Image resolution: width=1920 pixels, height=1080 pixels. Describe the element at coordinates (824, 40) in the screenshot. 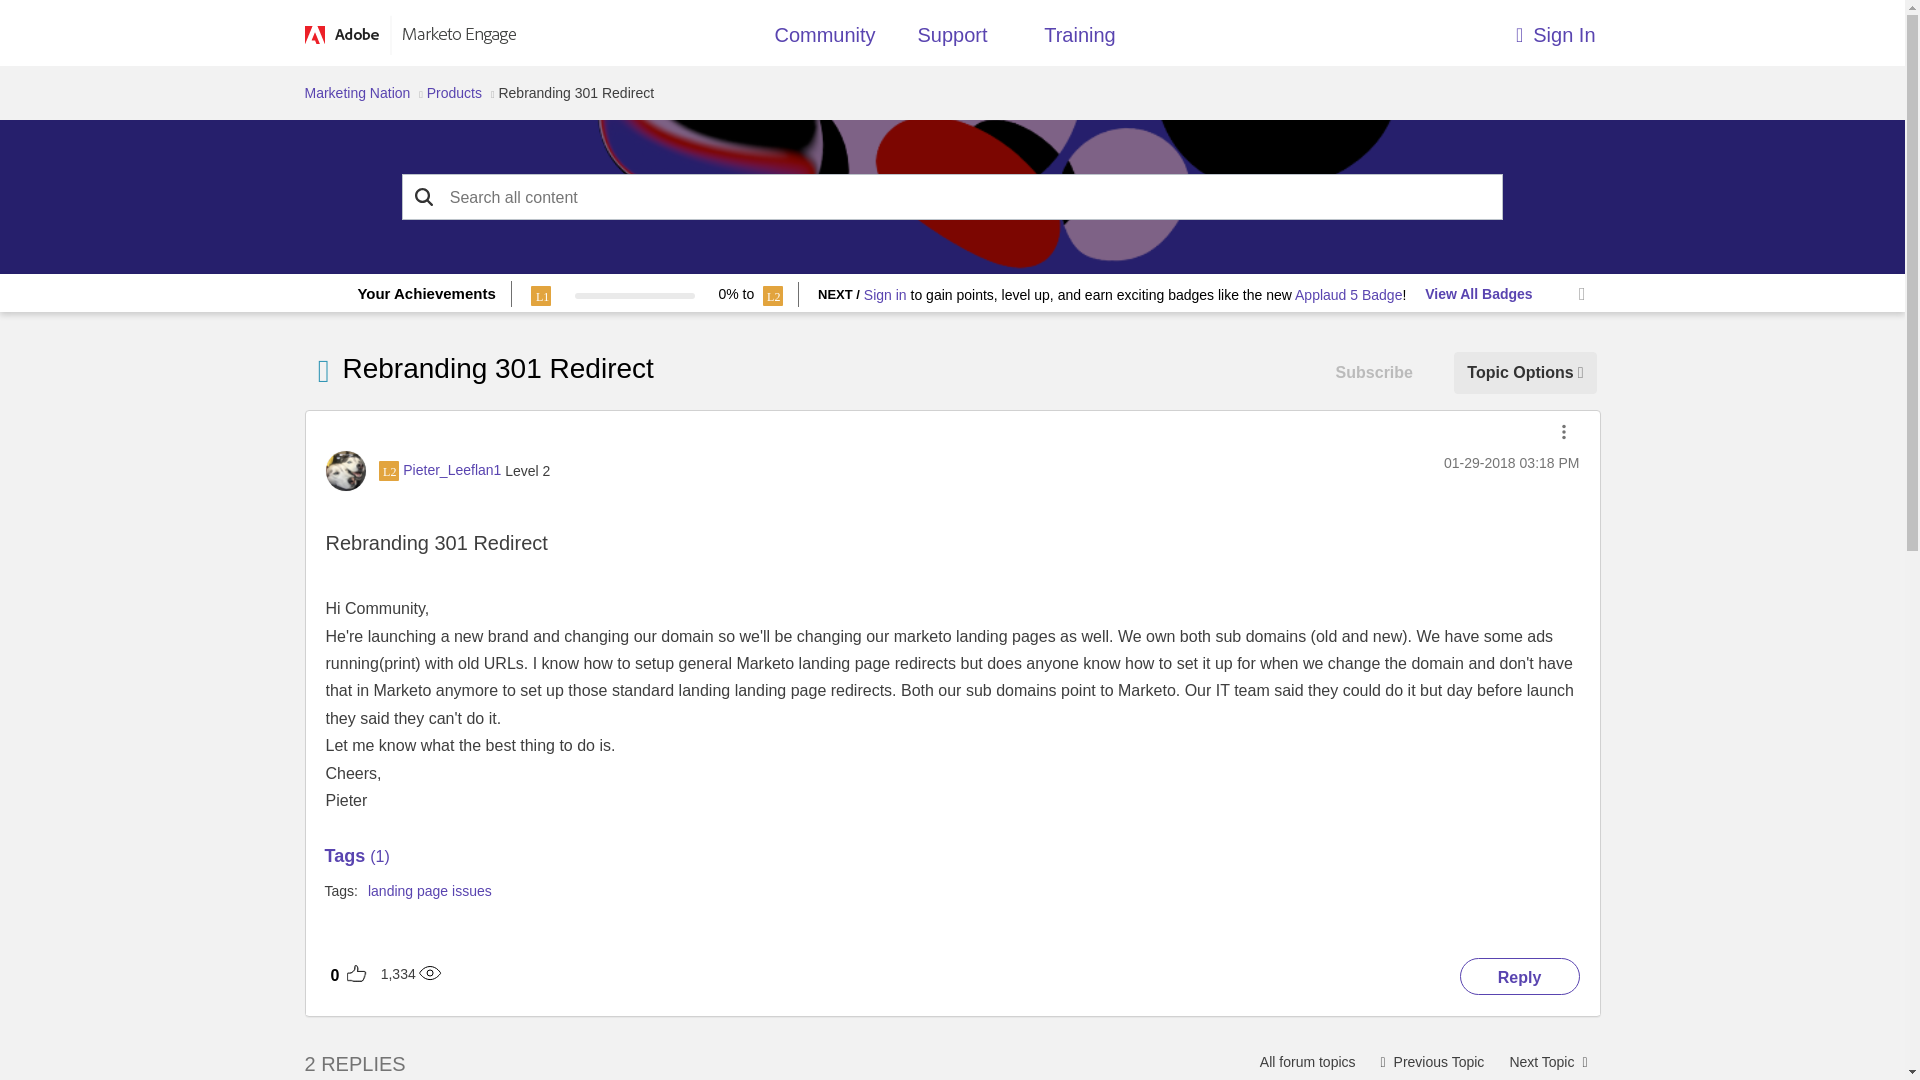

I see `Community` at that location.